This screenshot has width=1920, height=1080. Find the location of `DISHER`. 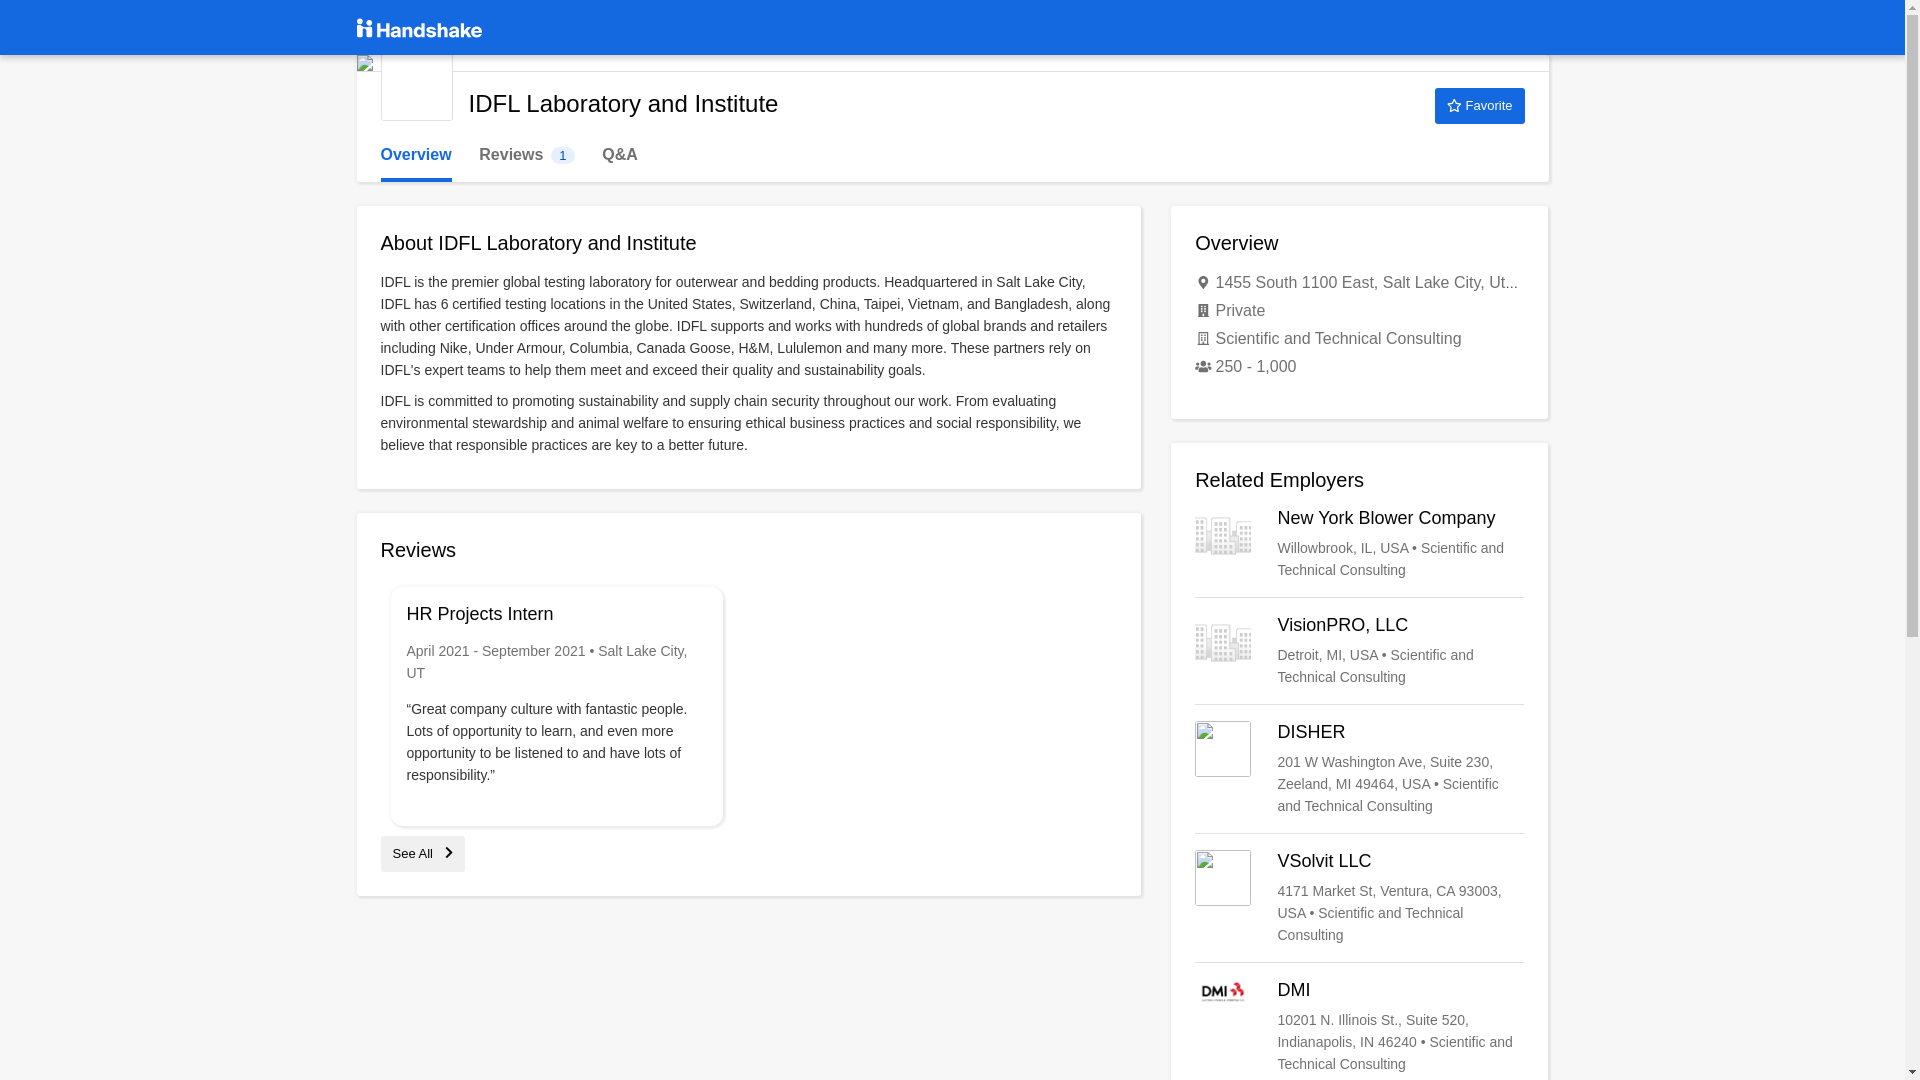

DISHER is located at coordinates (416, 155).